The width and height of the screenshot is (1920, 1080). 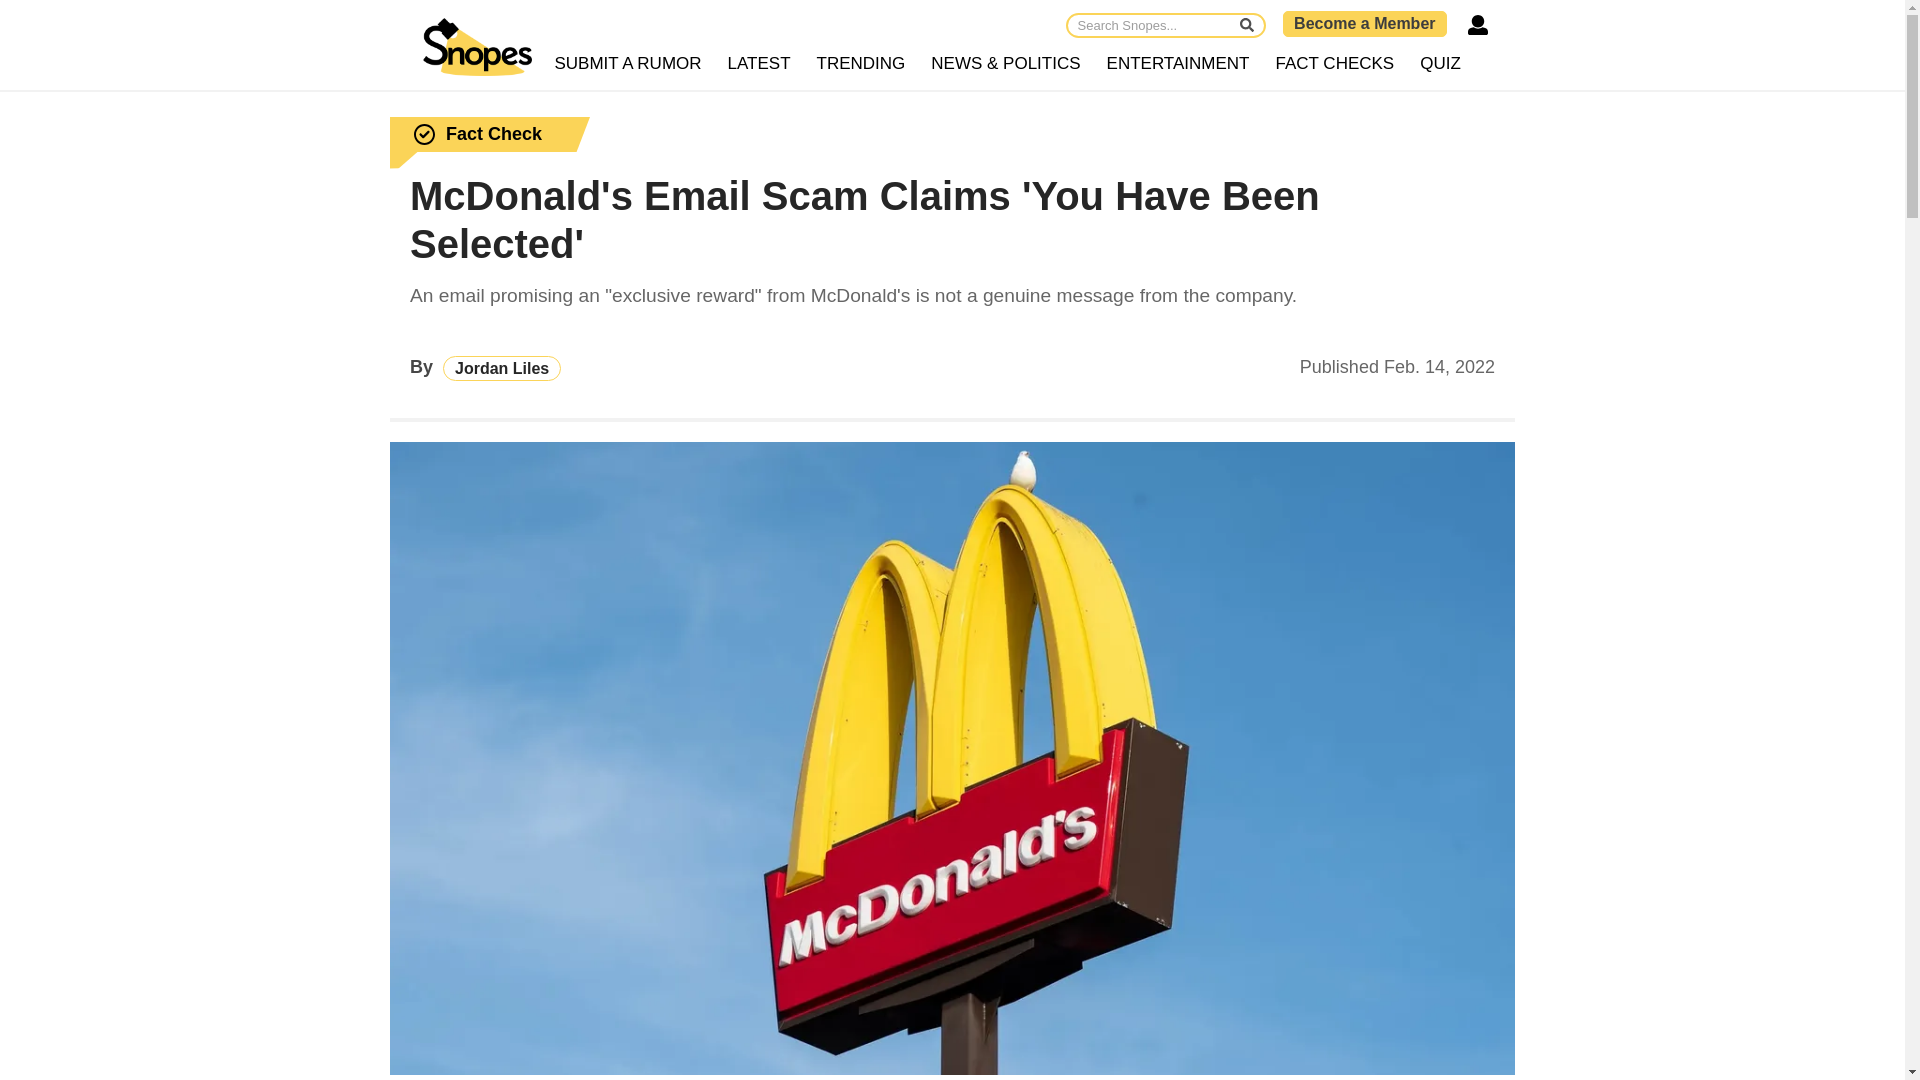 I want to click on Jordan Liles, so click(x=502, y=368).